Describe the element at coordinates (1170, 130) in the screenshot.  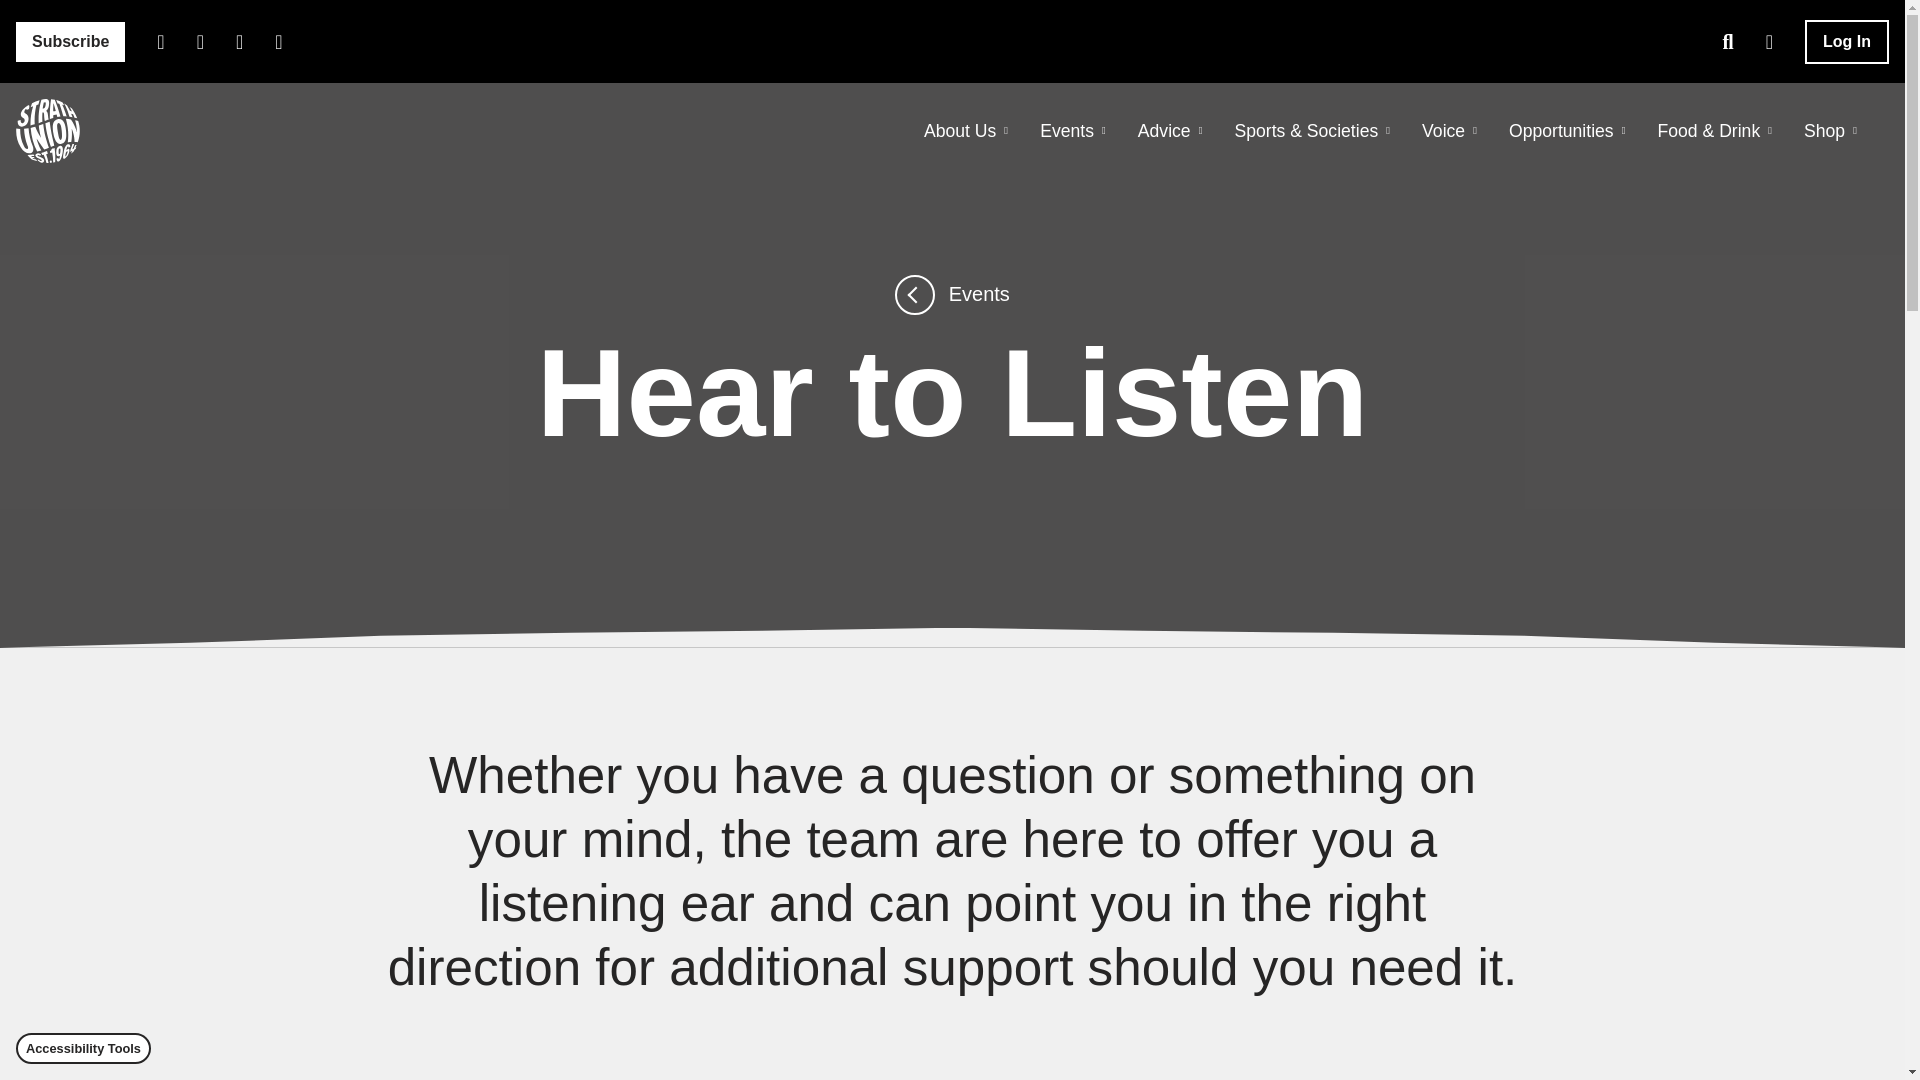
I see `Advice` at that location.